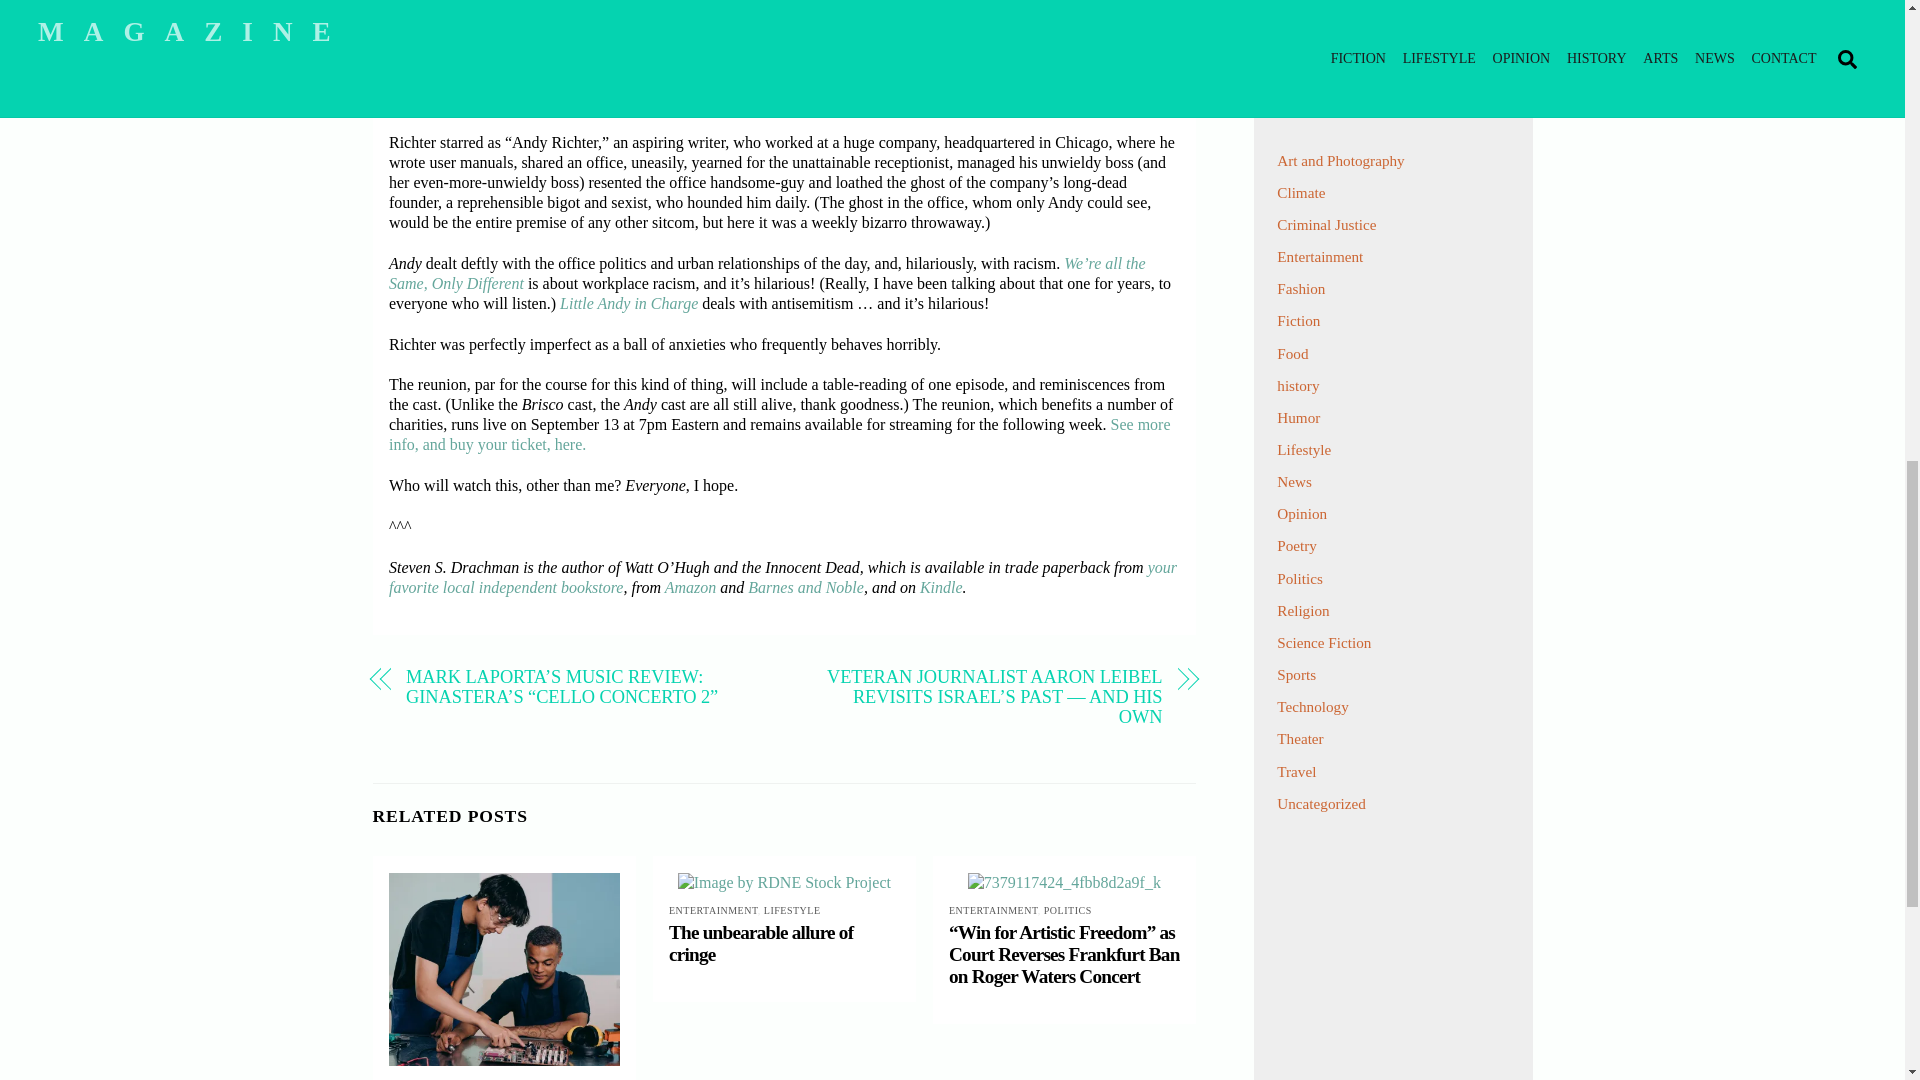  What do you see at coordinates (512, 1079) in the screenshot?
I see `LIFESTYLE` at bounding box center [512, 1079].